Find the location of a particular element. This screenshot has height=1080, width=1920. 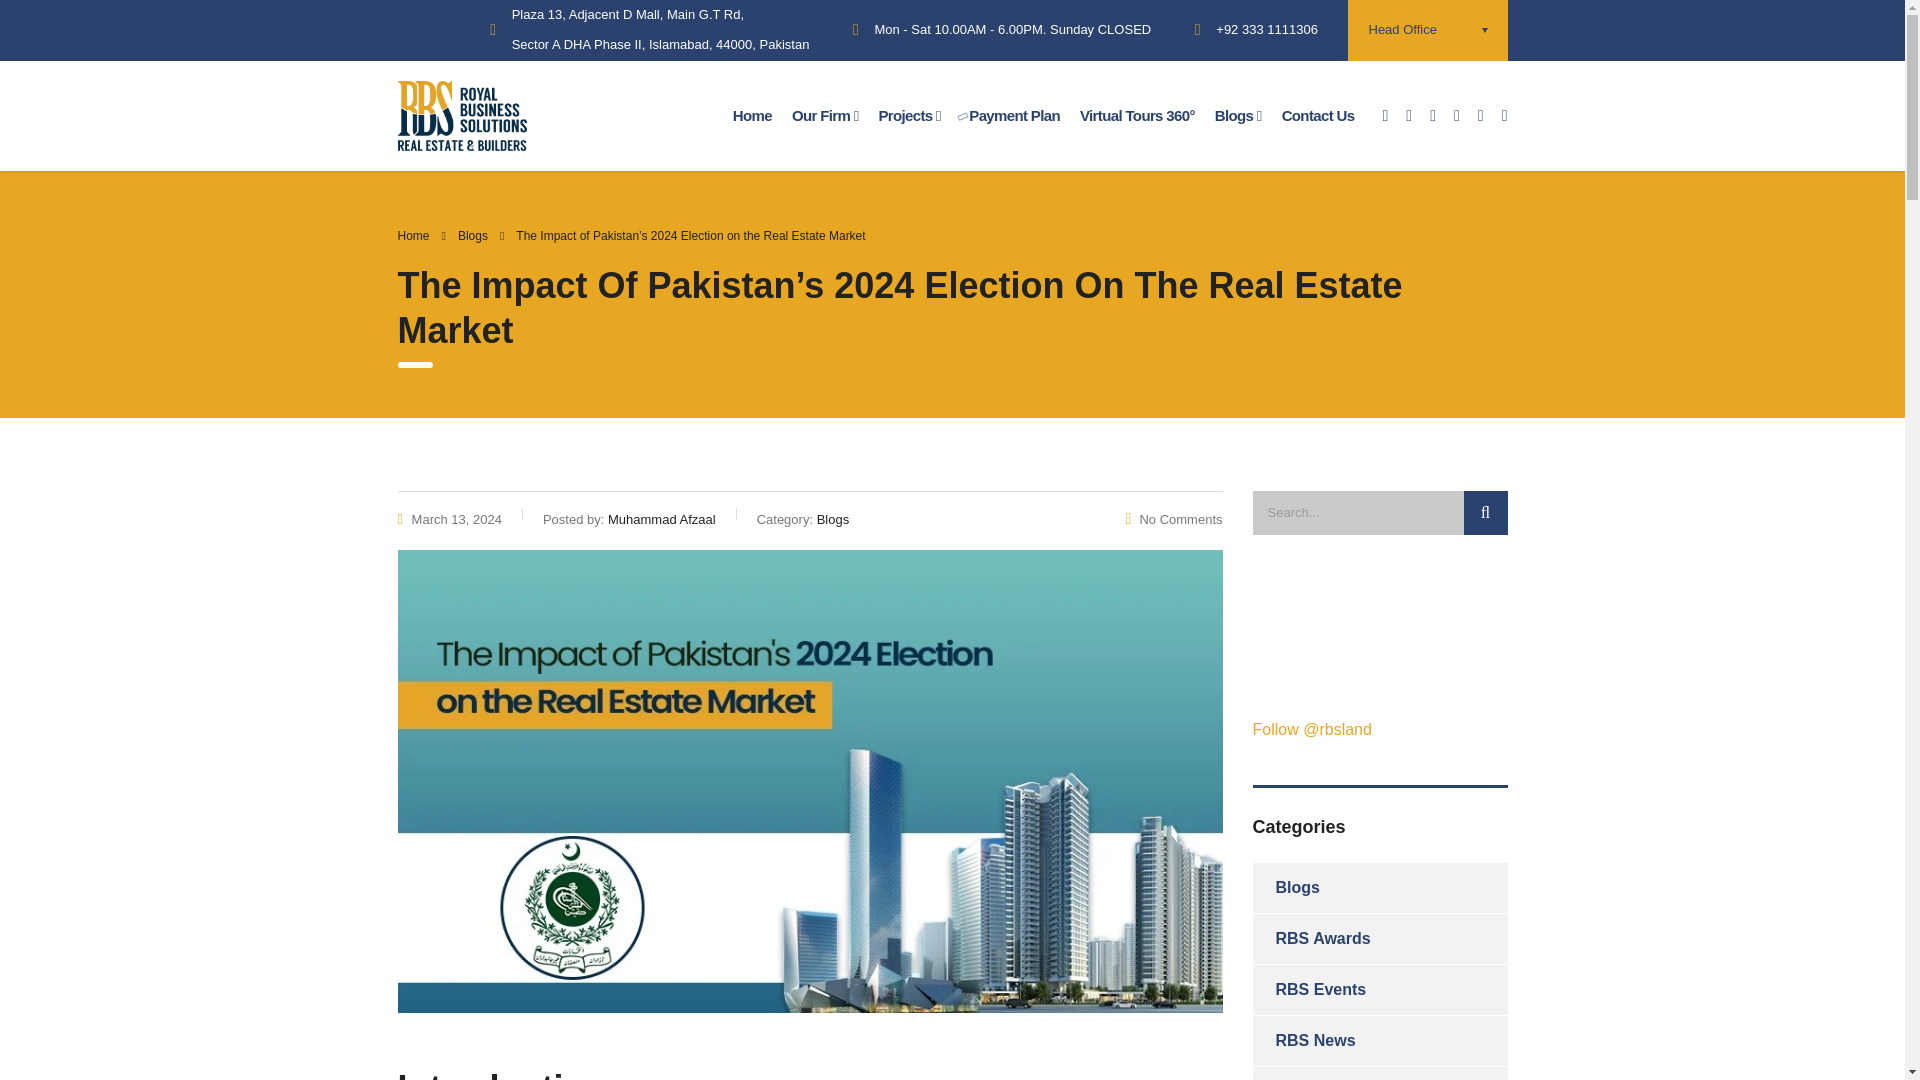

Projects is located at coordinates (908, 116).